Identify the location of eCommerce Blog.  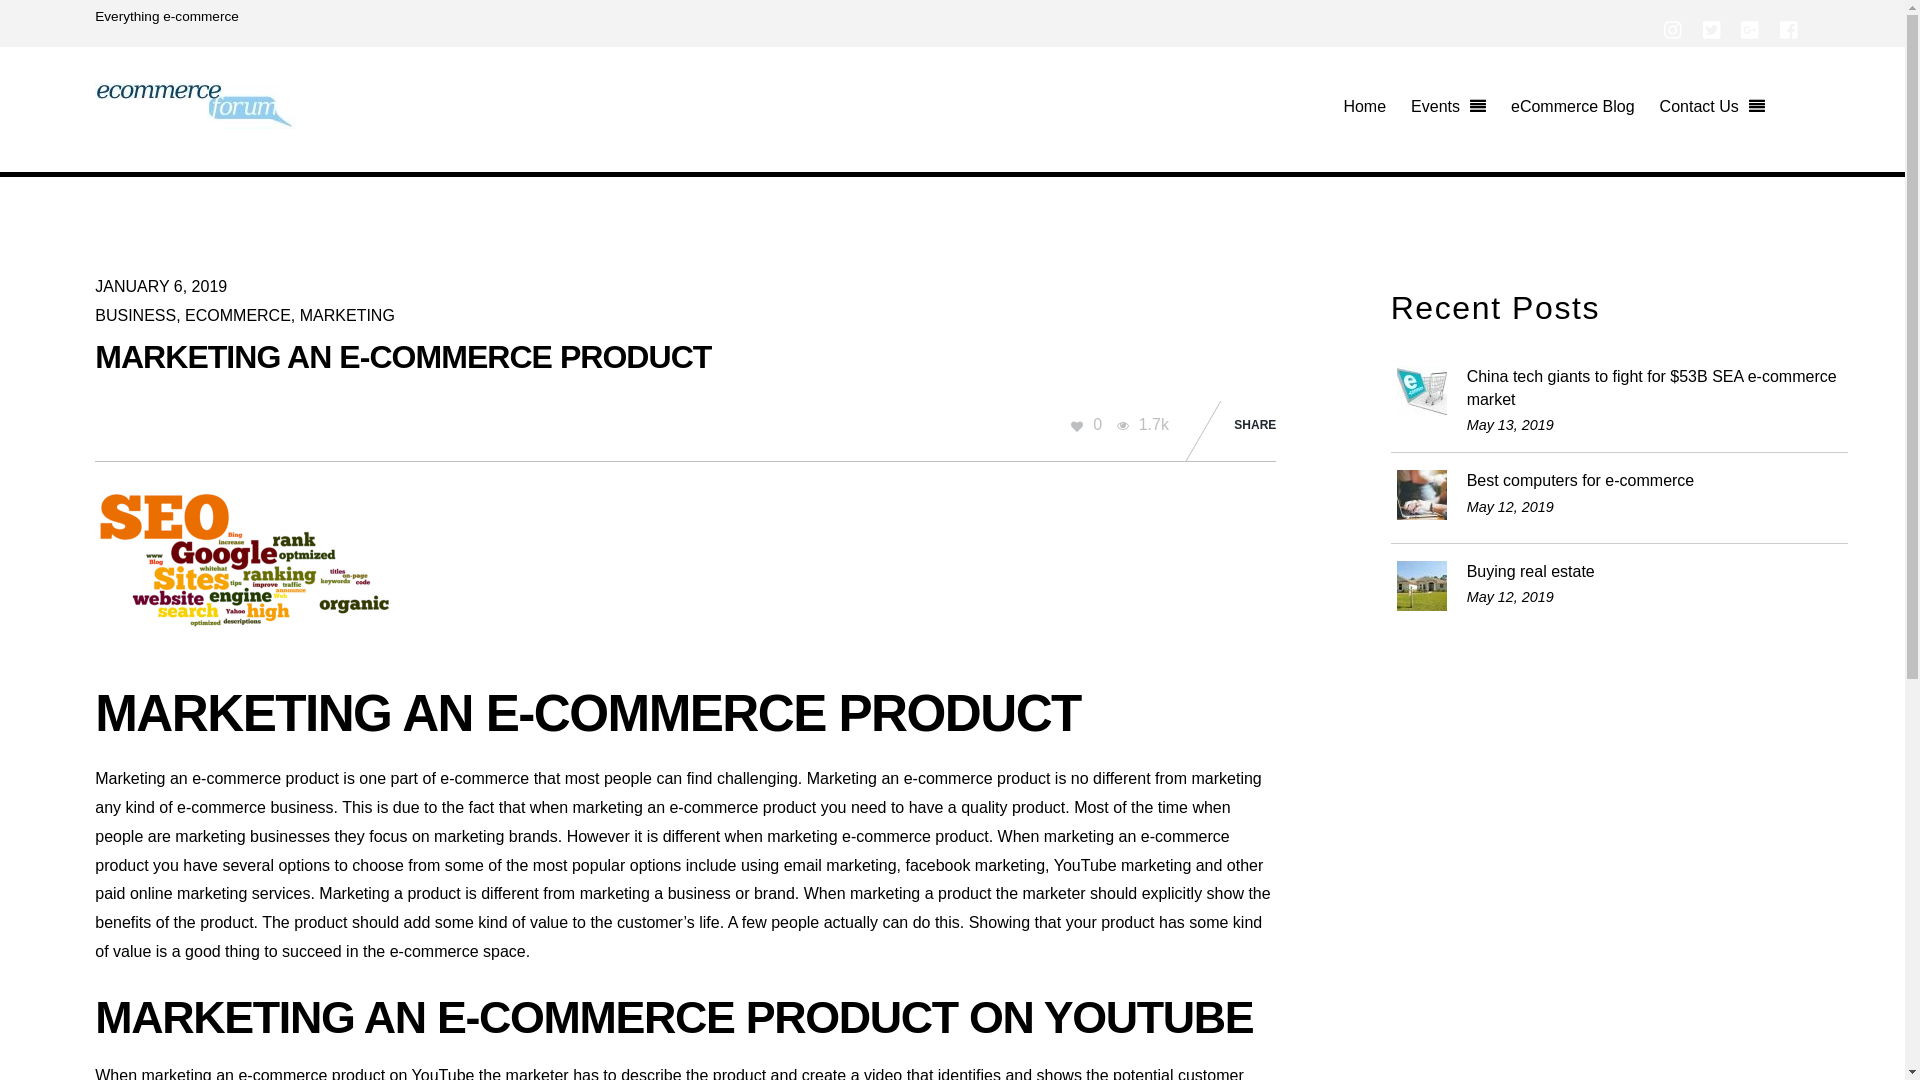
(1573, 106).